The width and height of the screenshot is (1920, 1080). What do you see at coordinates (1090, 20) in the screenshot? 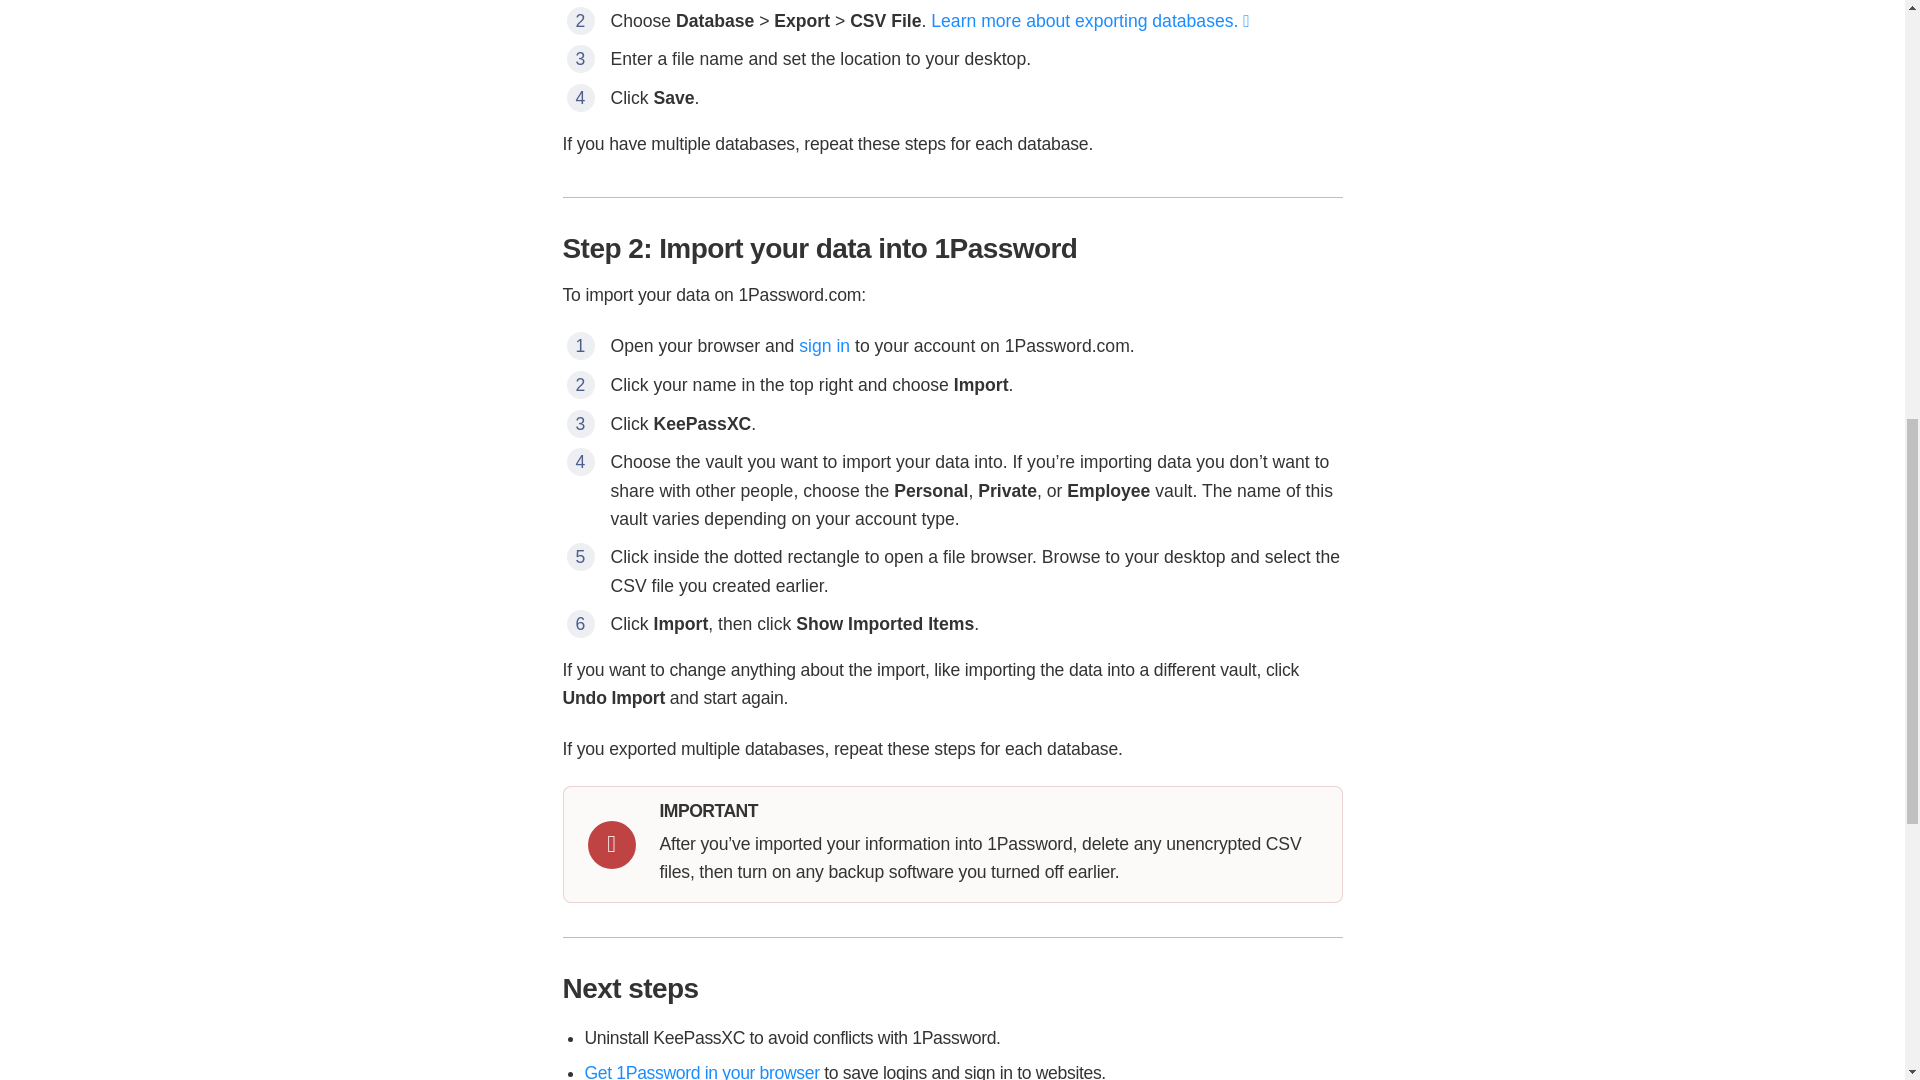
I see `Learn more about exporting databases.` at bounding box center [1090, 20].